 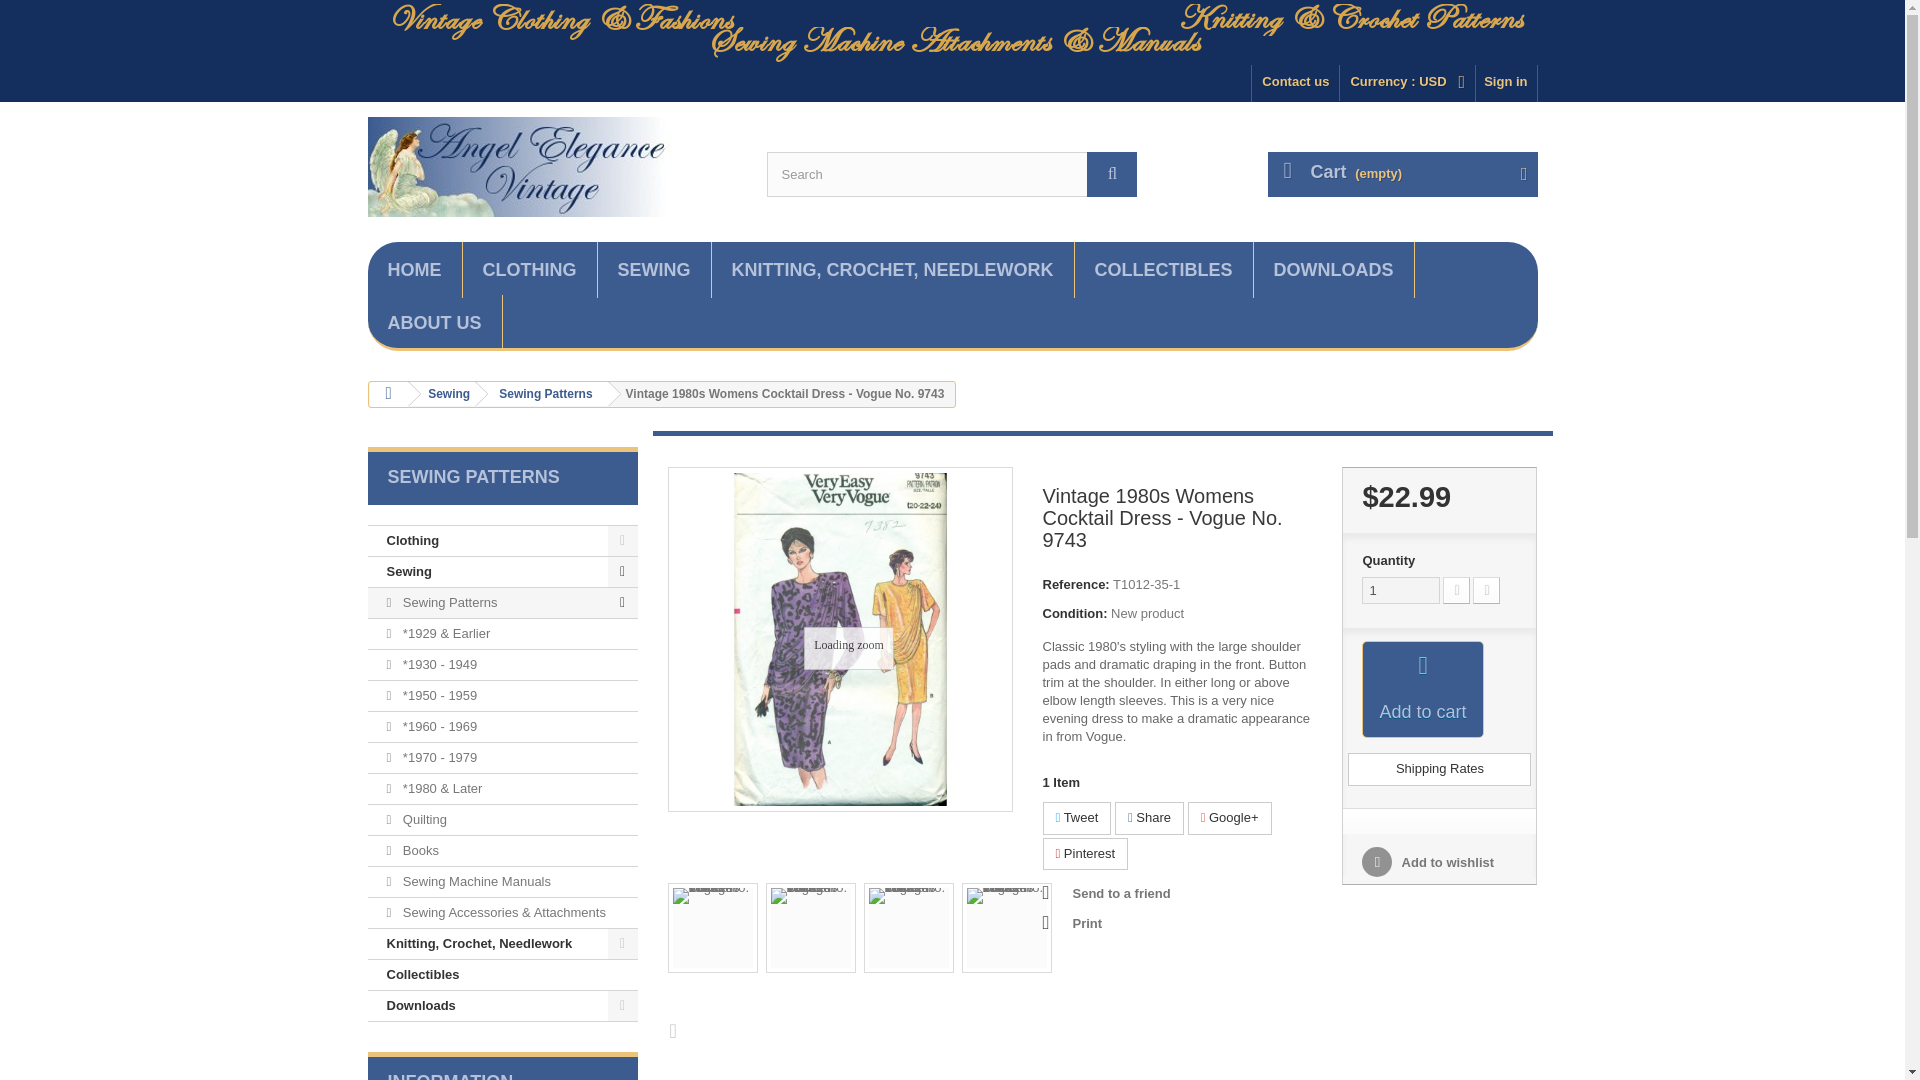 I want to click on 1, so click(x=1400, y=590).